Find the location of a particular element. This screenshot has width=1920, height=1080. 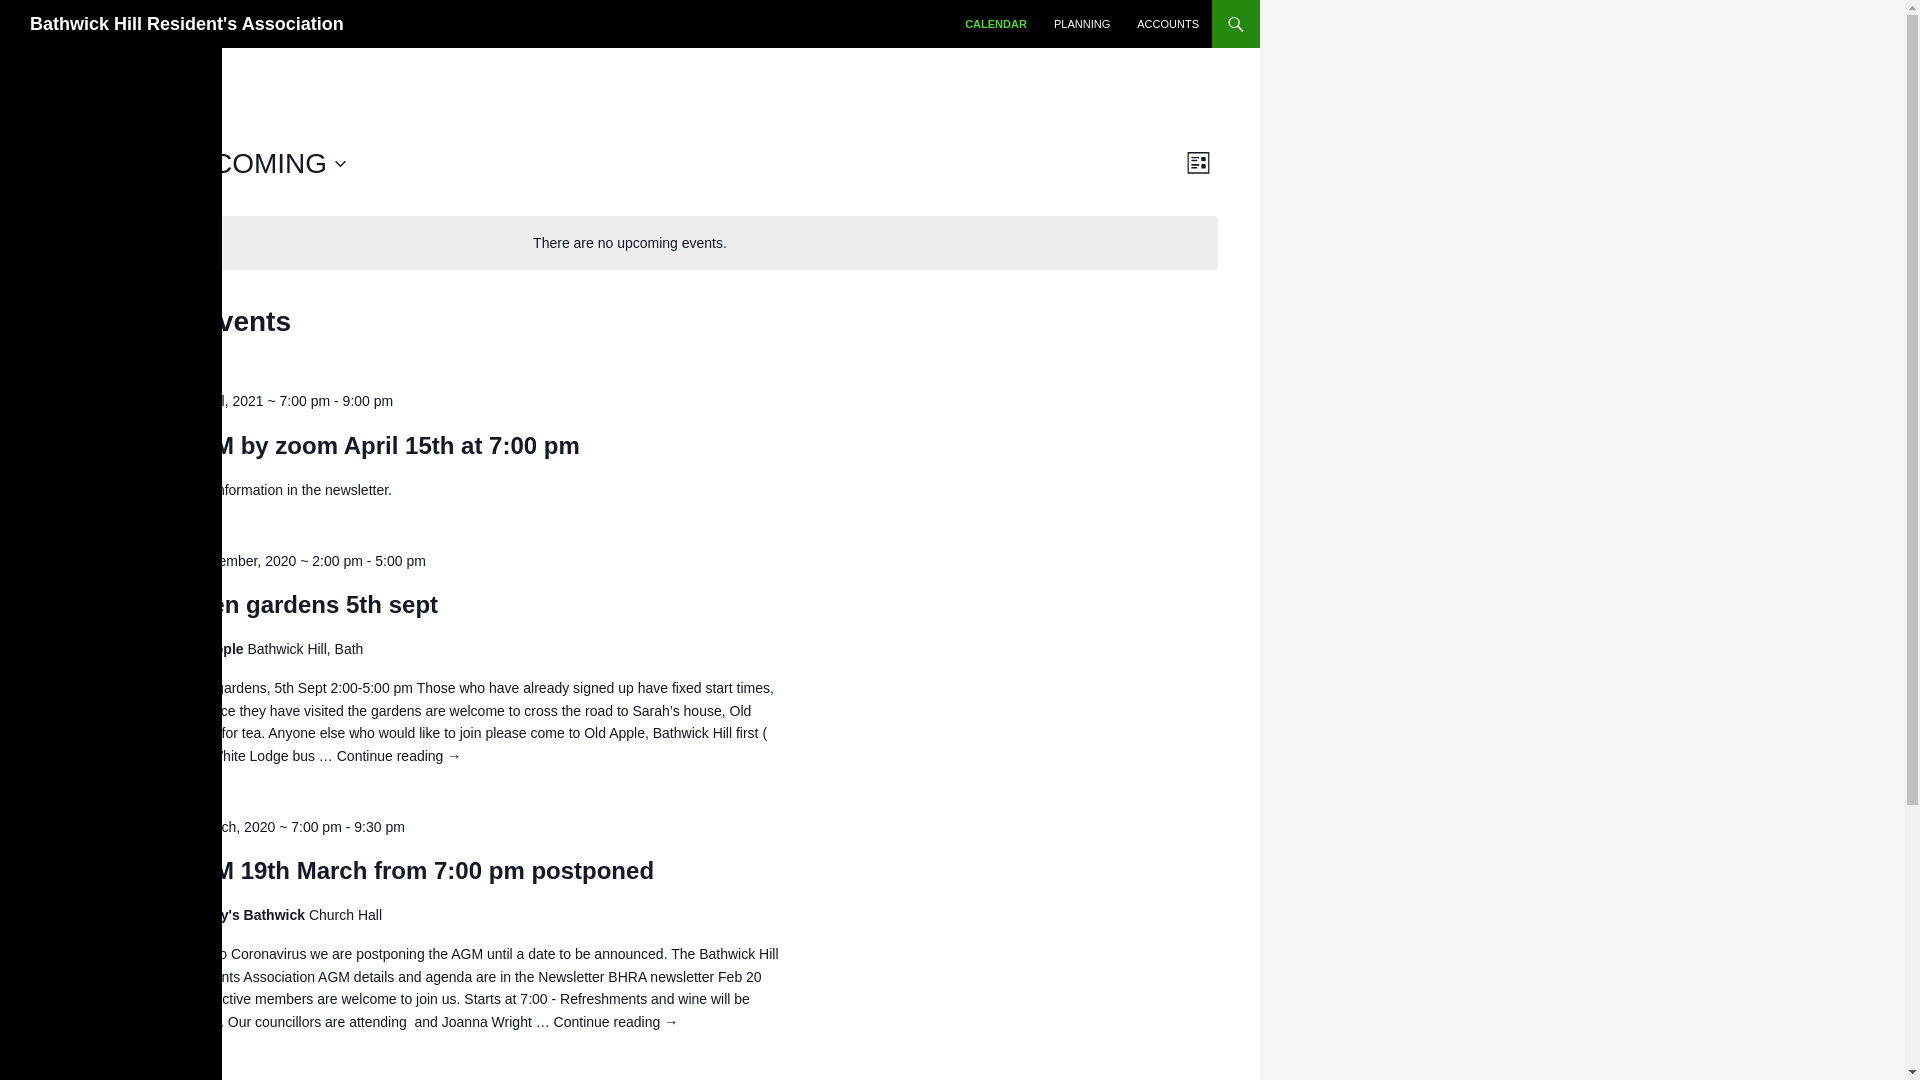

Click to select today's date is located at coordinates (126, 164).